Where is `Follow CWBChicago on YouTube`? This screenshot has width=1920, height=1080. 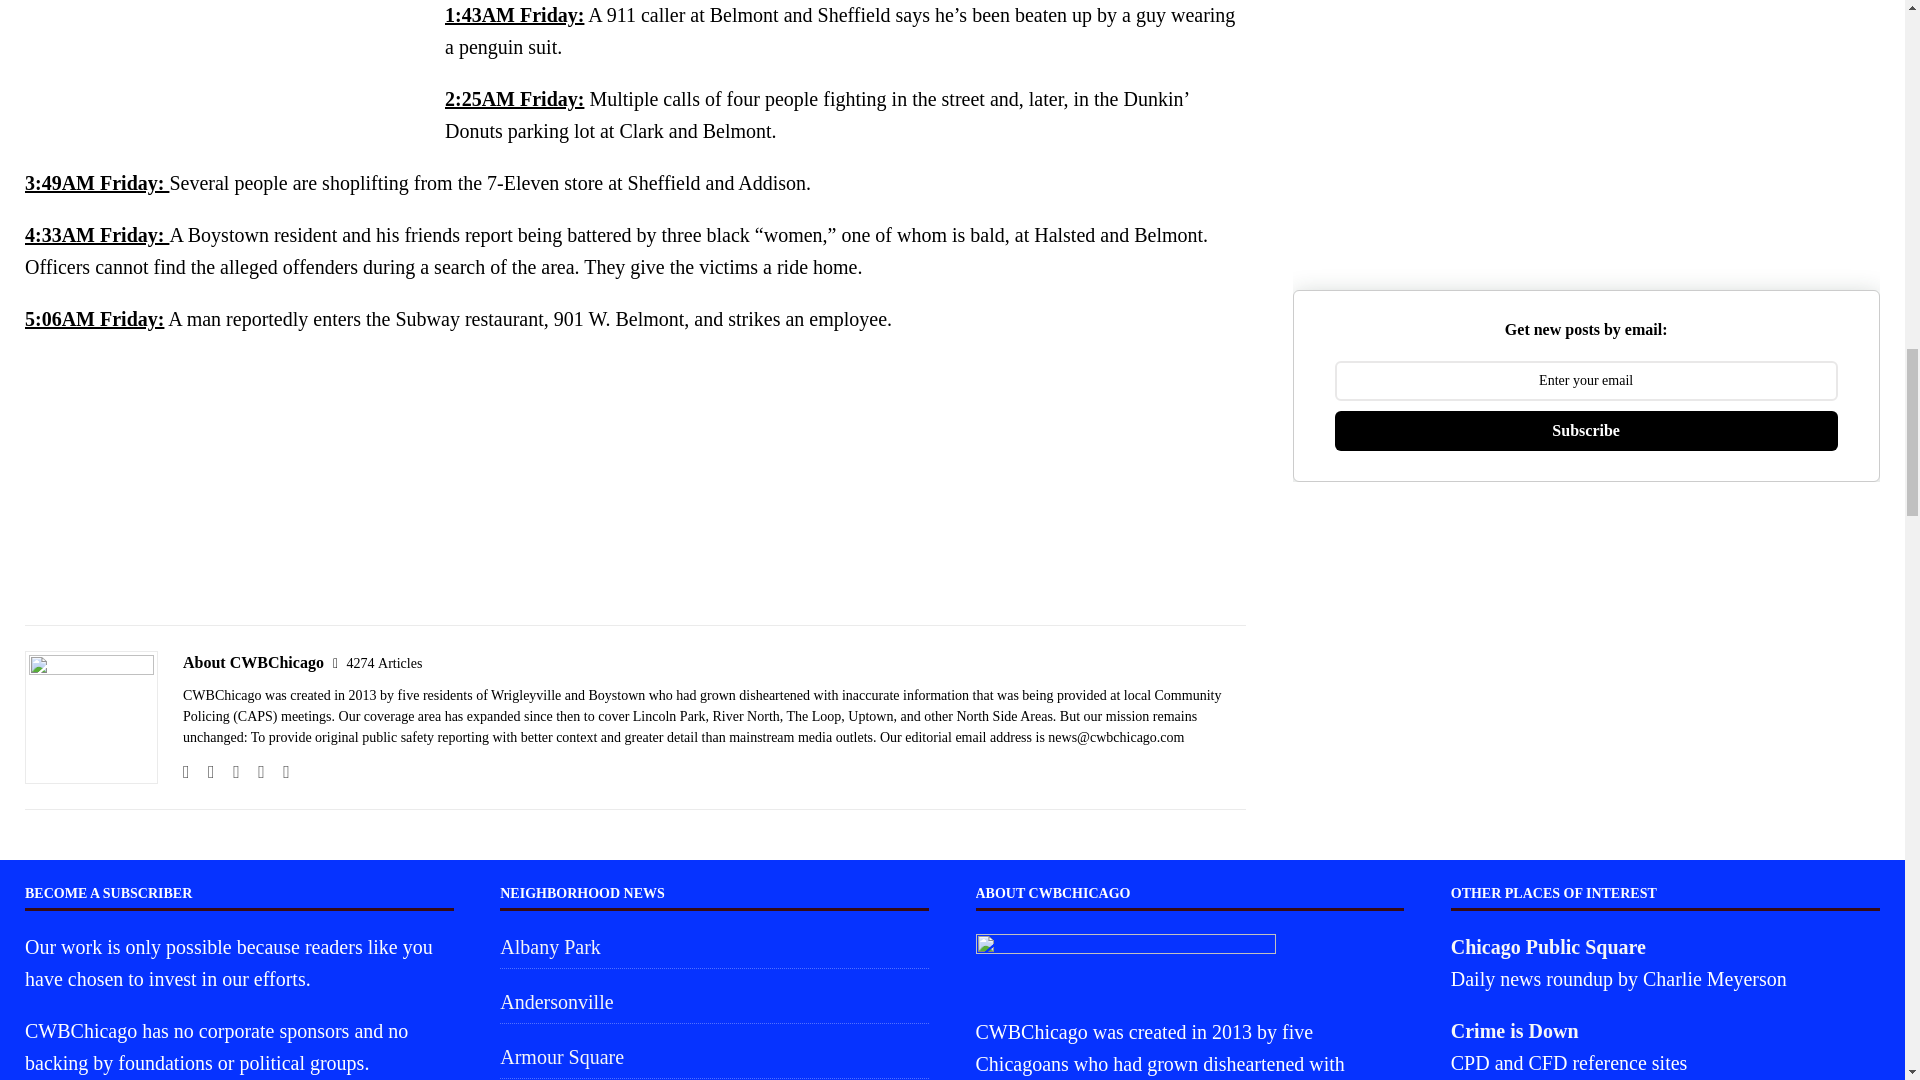
Follow CWBChicago on YouTube is located at coordinates (278, 771).